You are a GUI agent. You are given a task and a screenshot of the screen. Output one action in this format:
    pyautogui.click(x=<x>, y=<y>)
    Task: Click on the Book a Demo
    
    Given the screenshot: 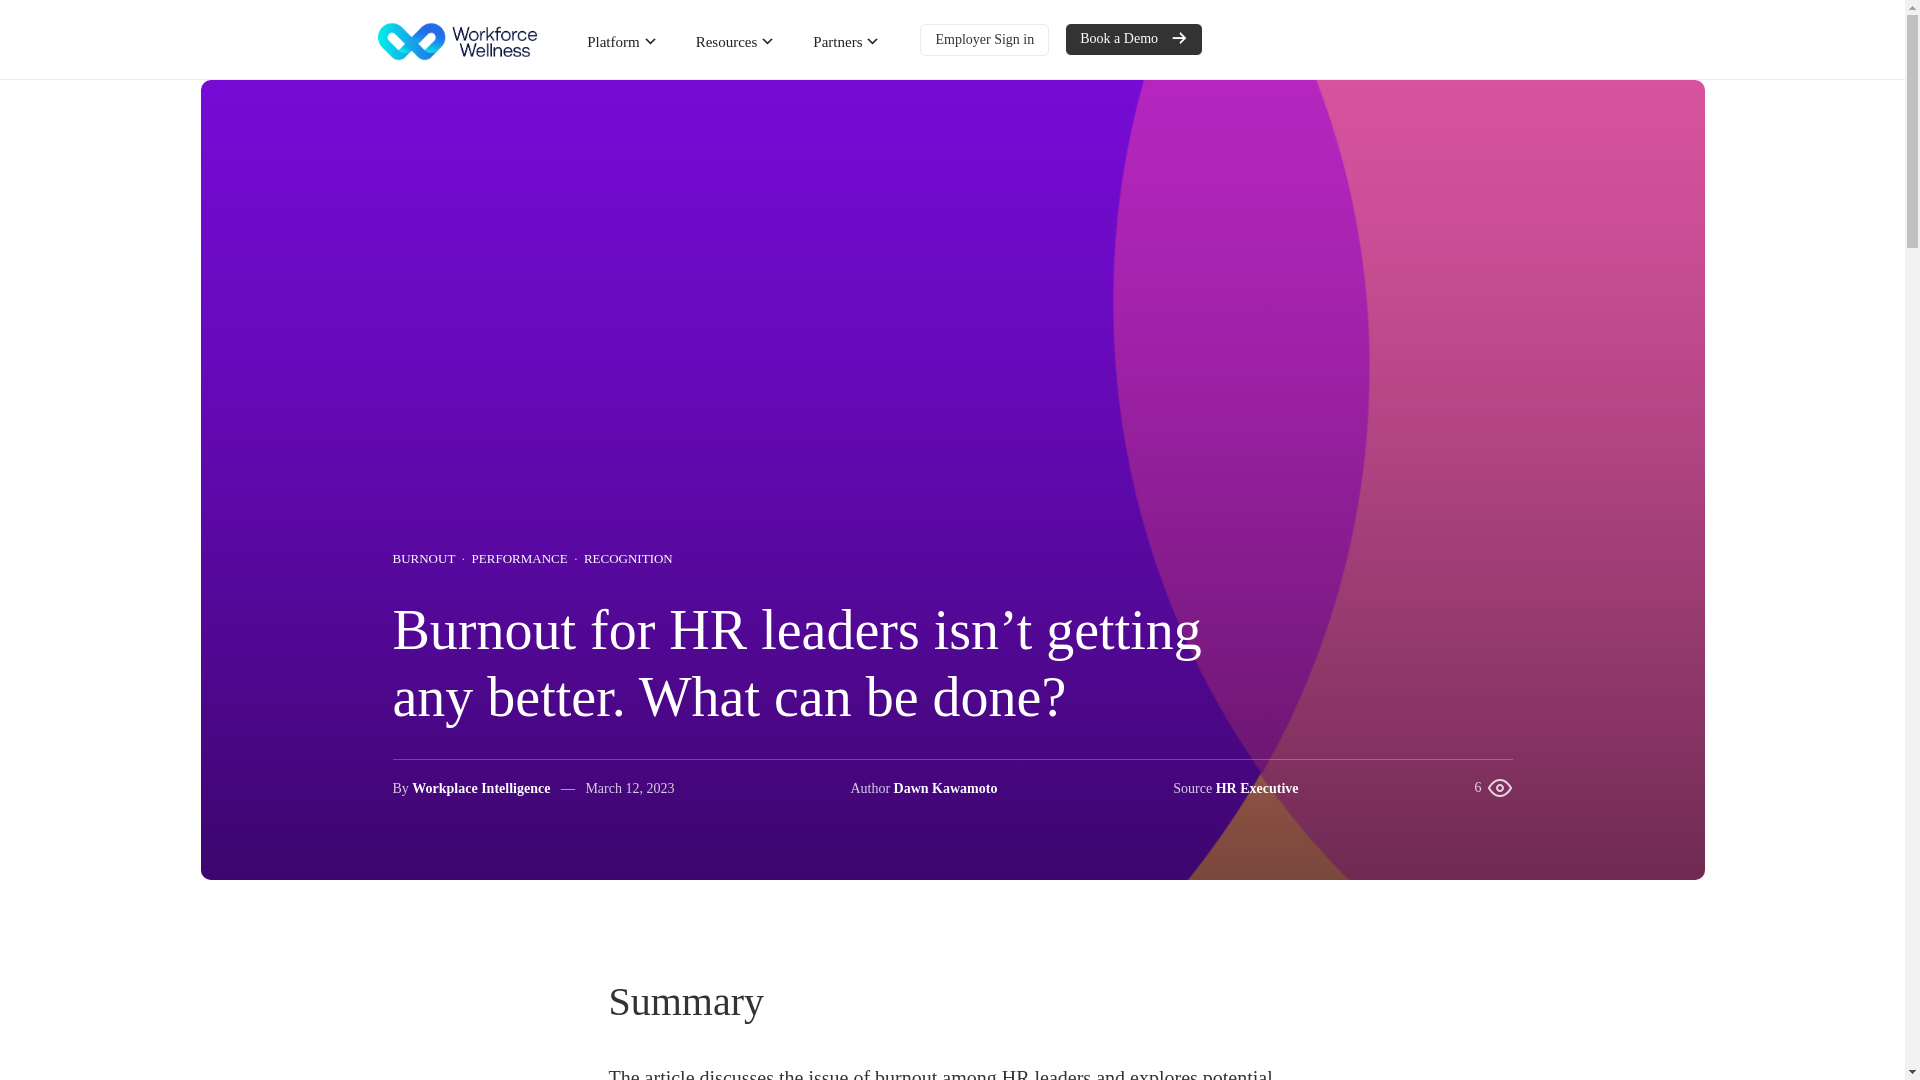 What is the action you would take?
    pyautogui.click(x=1134, y=39)
    